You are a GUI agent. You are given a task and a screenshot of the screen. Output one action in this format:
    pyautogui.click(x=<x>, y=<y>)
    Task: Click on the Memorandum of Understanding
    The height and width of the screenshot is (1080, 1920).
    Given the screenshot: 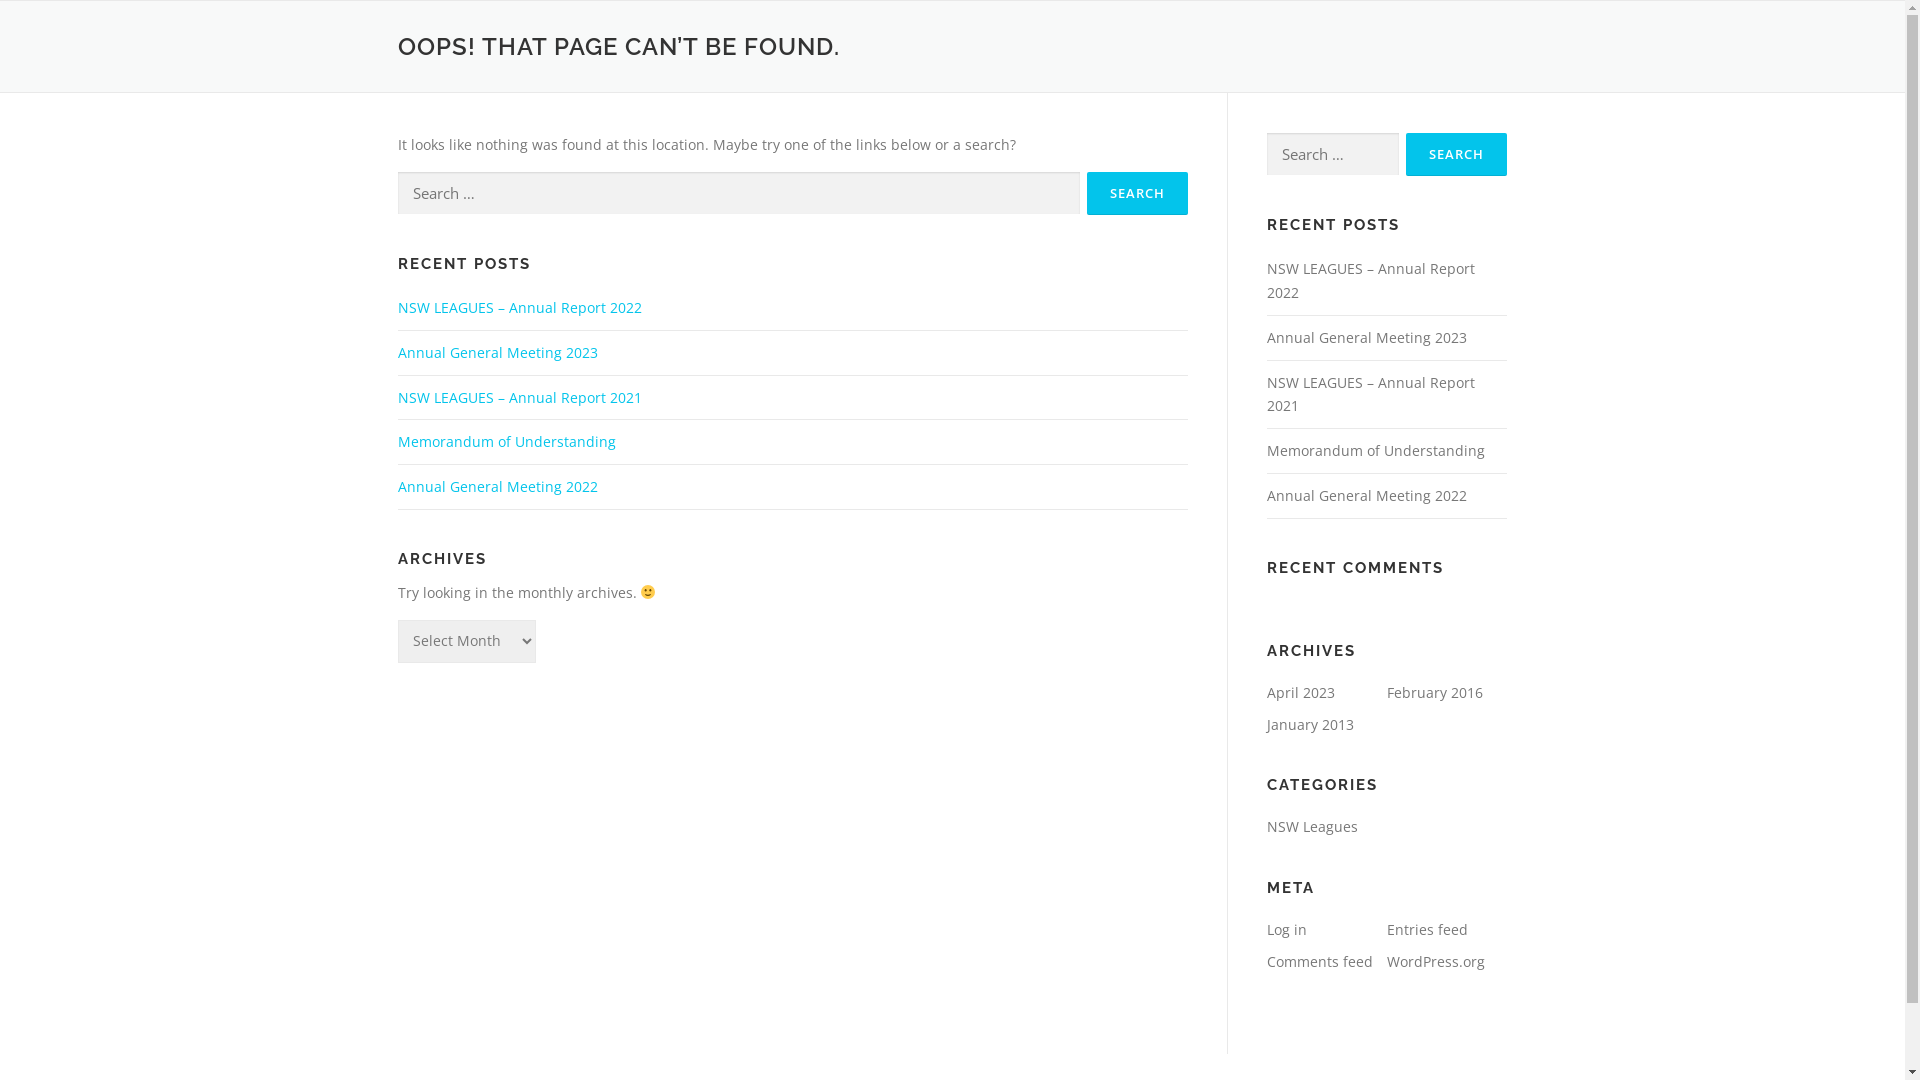 What is the action you would take?
    pyautogui.click(x=1375, y=450)
    